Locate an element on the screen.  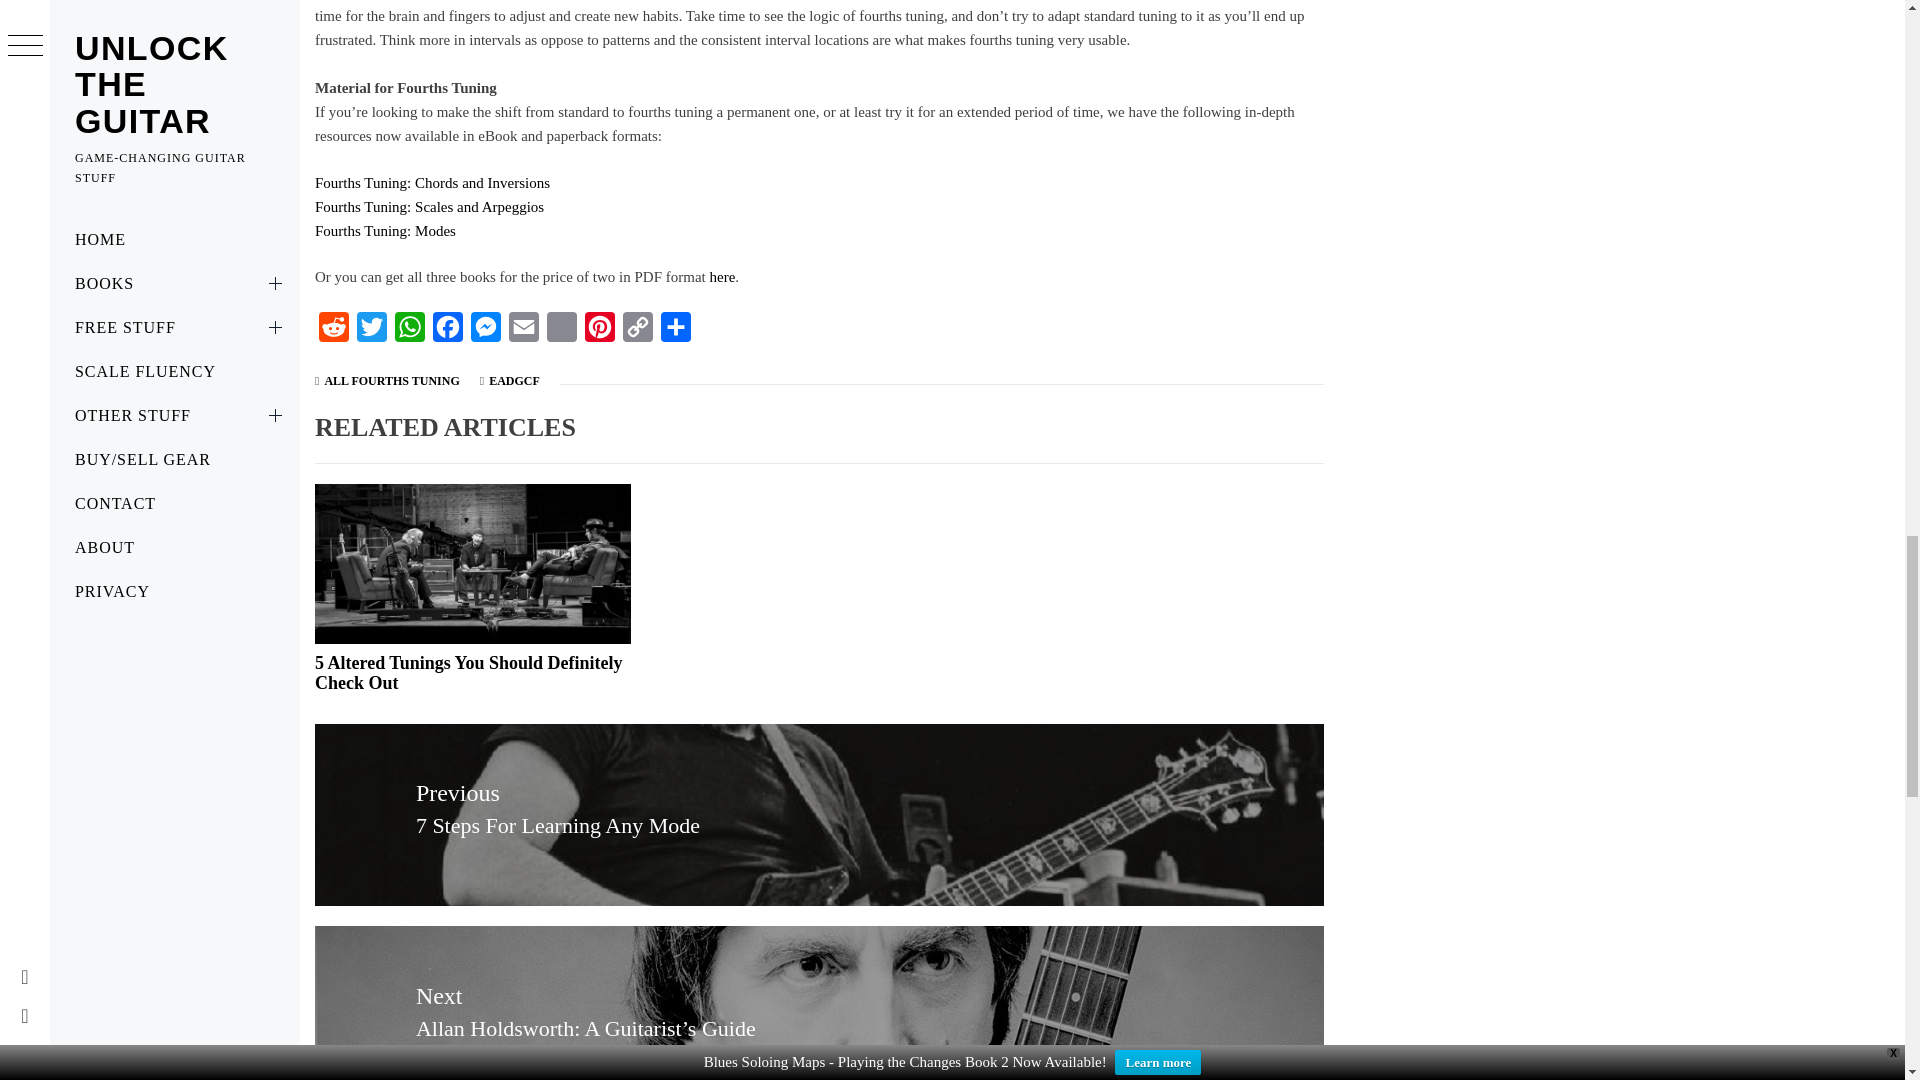
Reddit is located at coordinates (334, 332).